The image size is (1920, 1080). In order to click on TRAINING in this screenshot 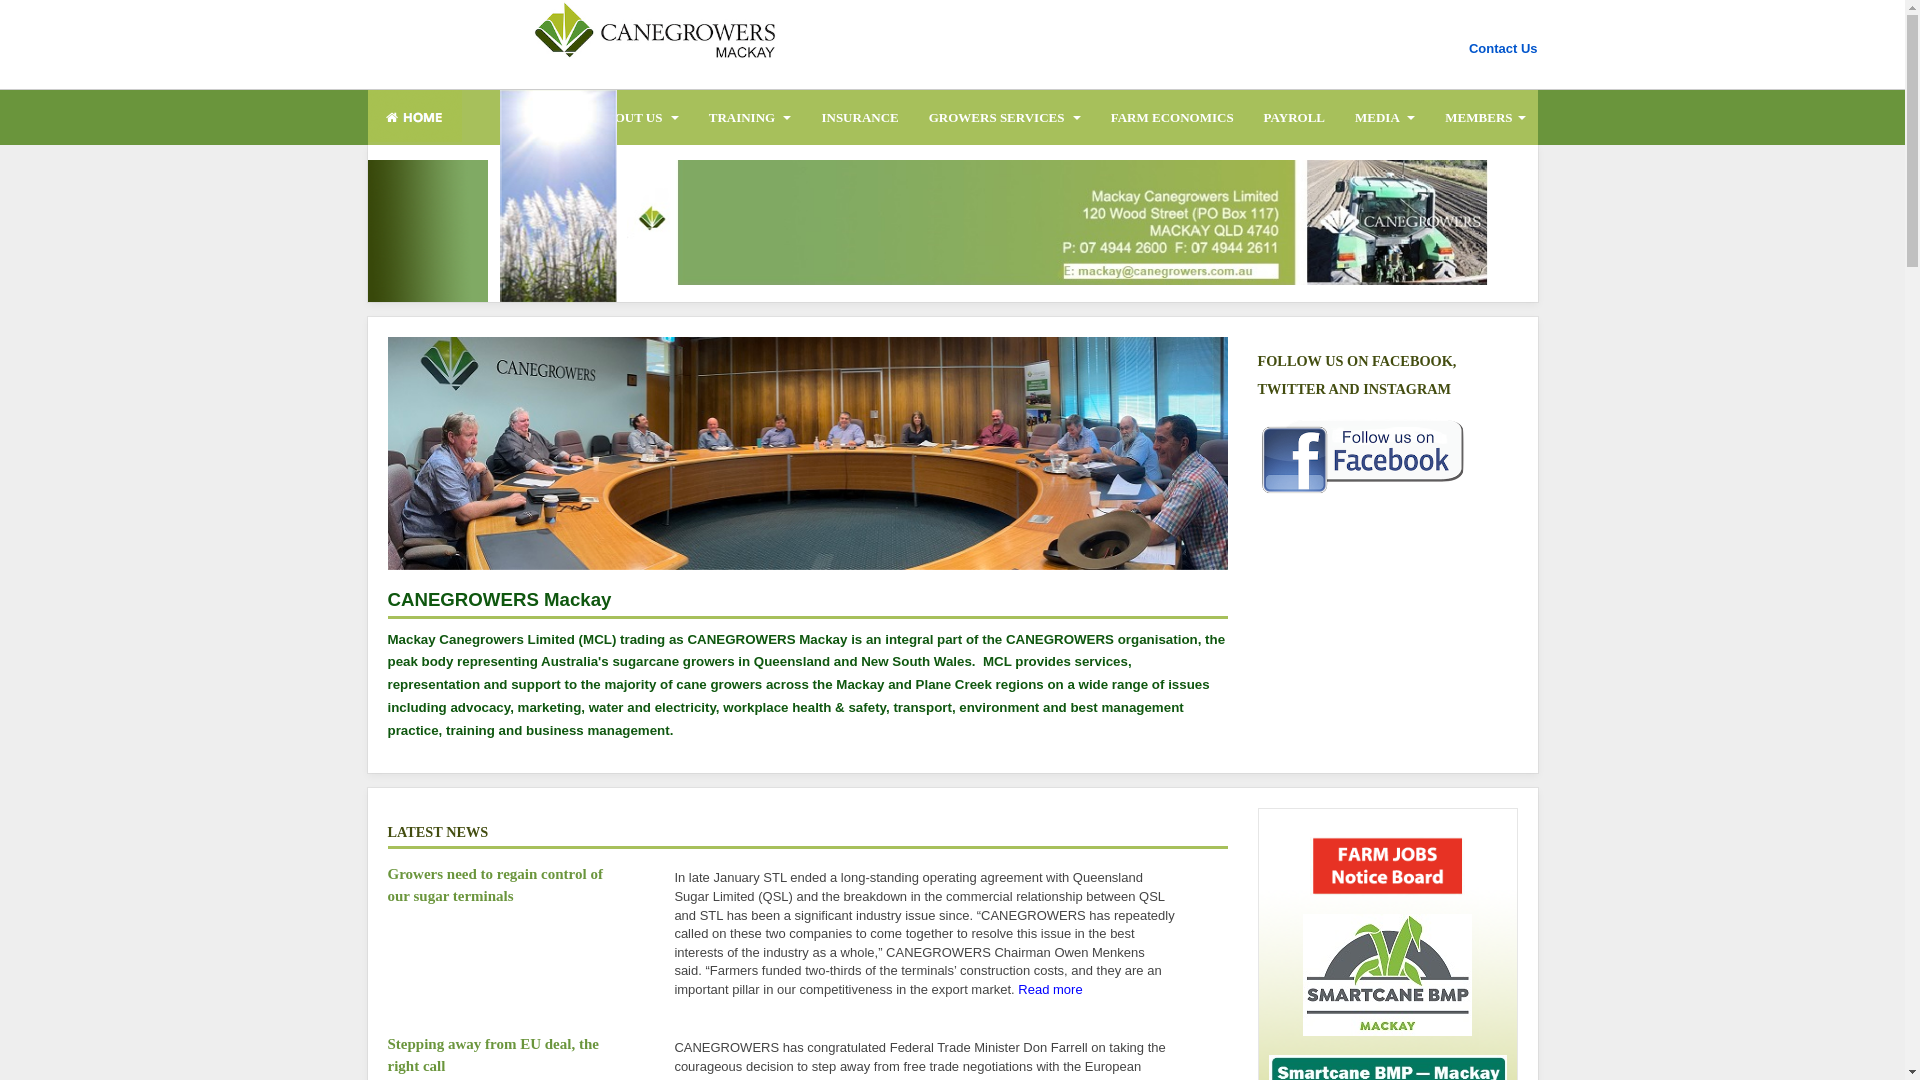, I will do `click(750, 118)`.